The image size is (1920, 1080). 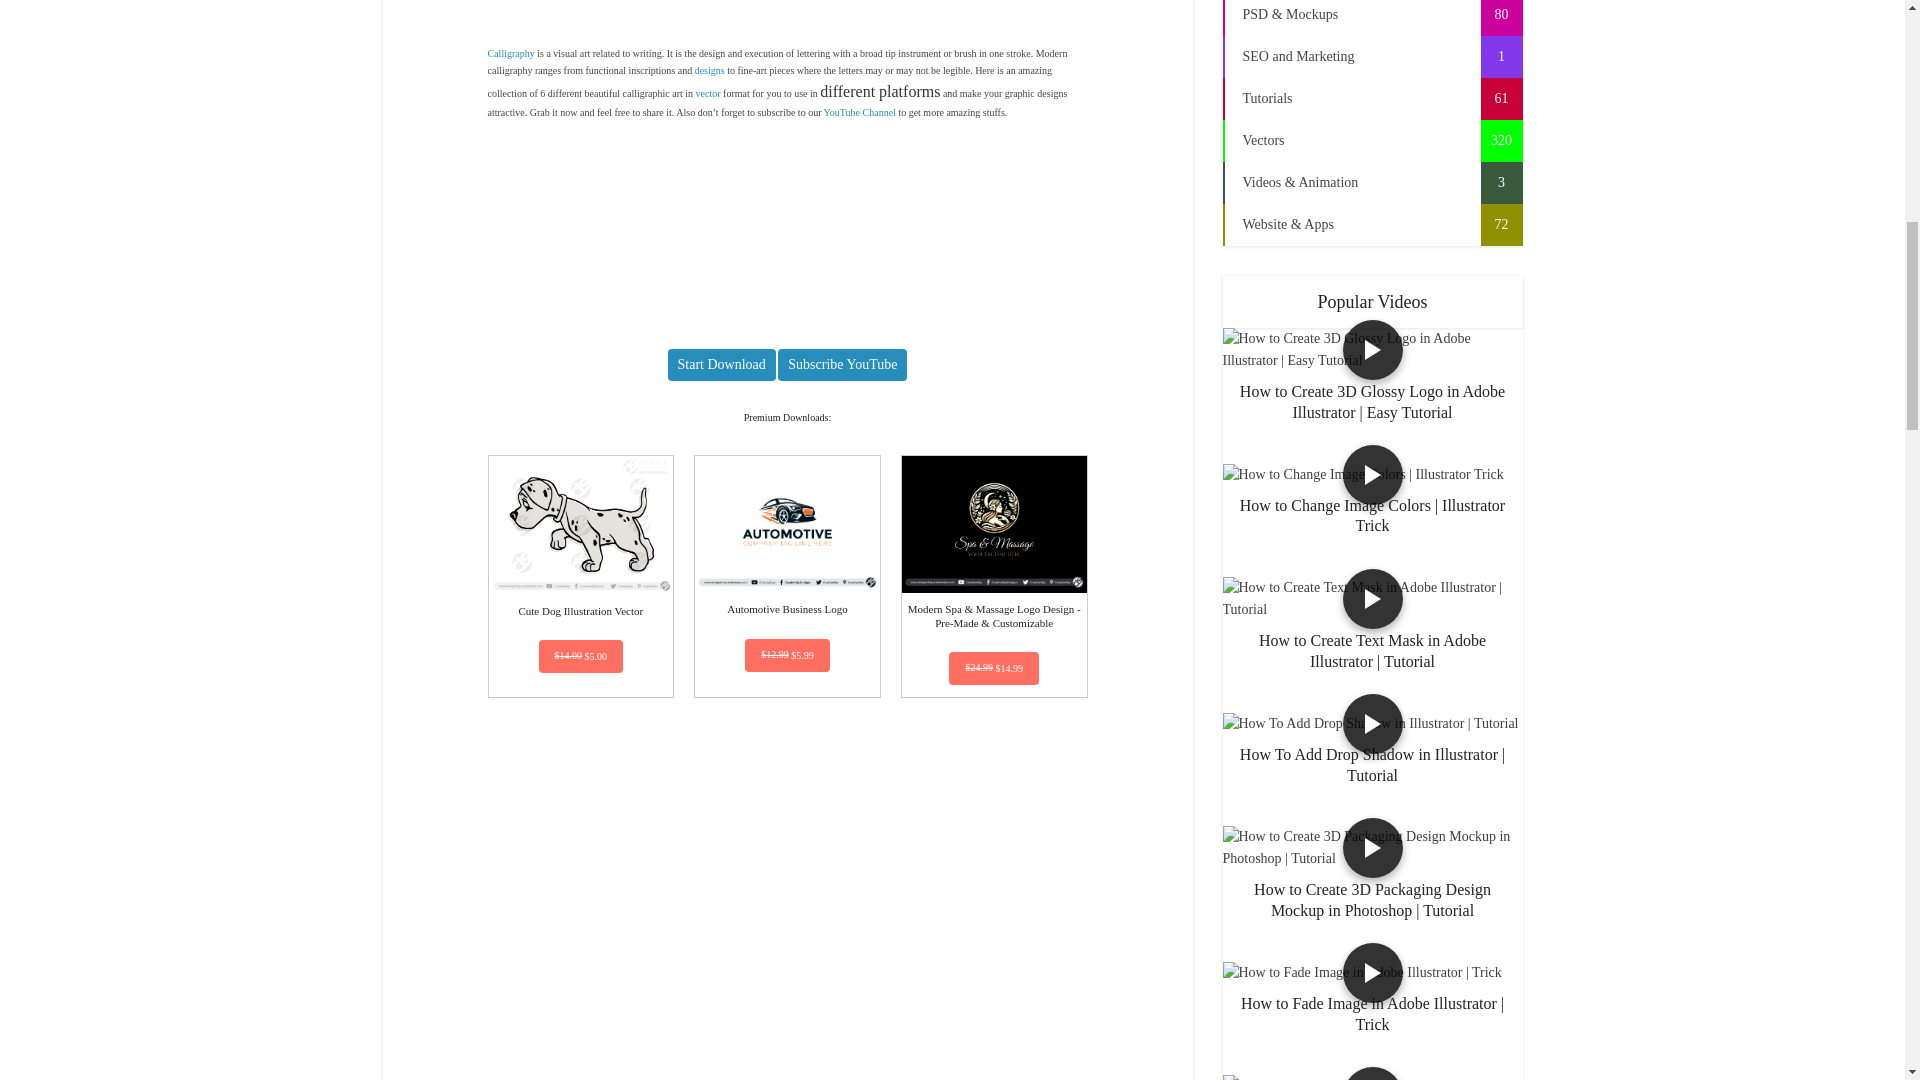 What do you see at coordinates (708, 93) in the screenshot?
I see `vector` at bounding box center [708, 93].